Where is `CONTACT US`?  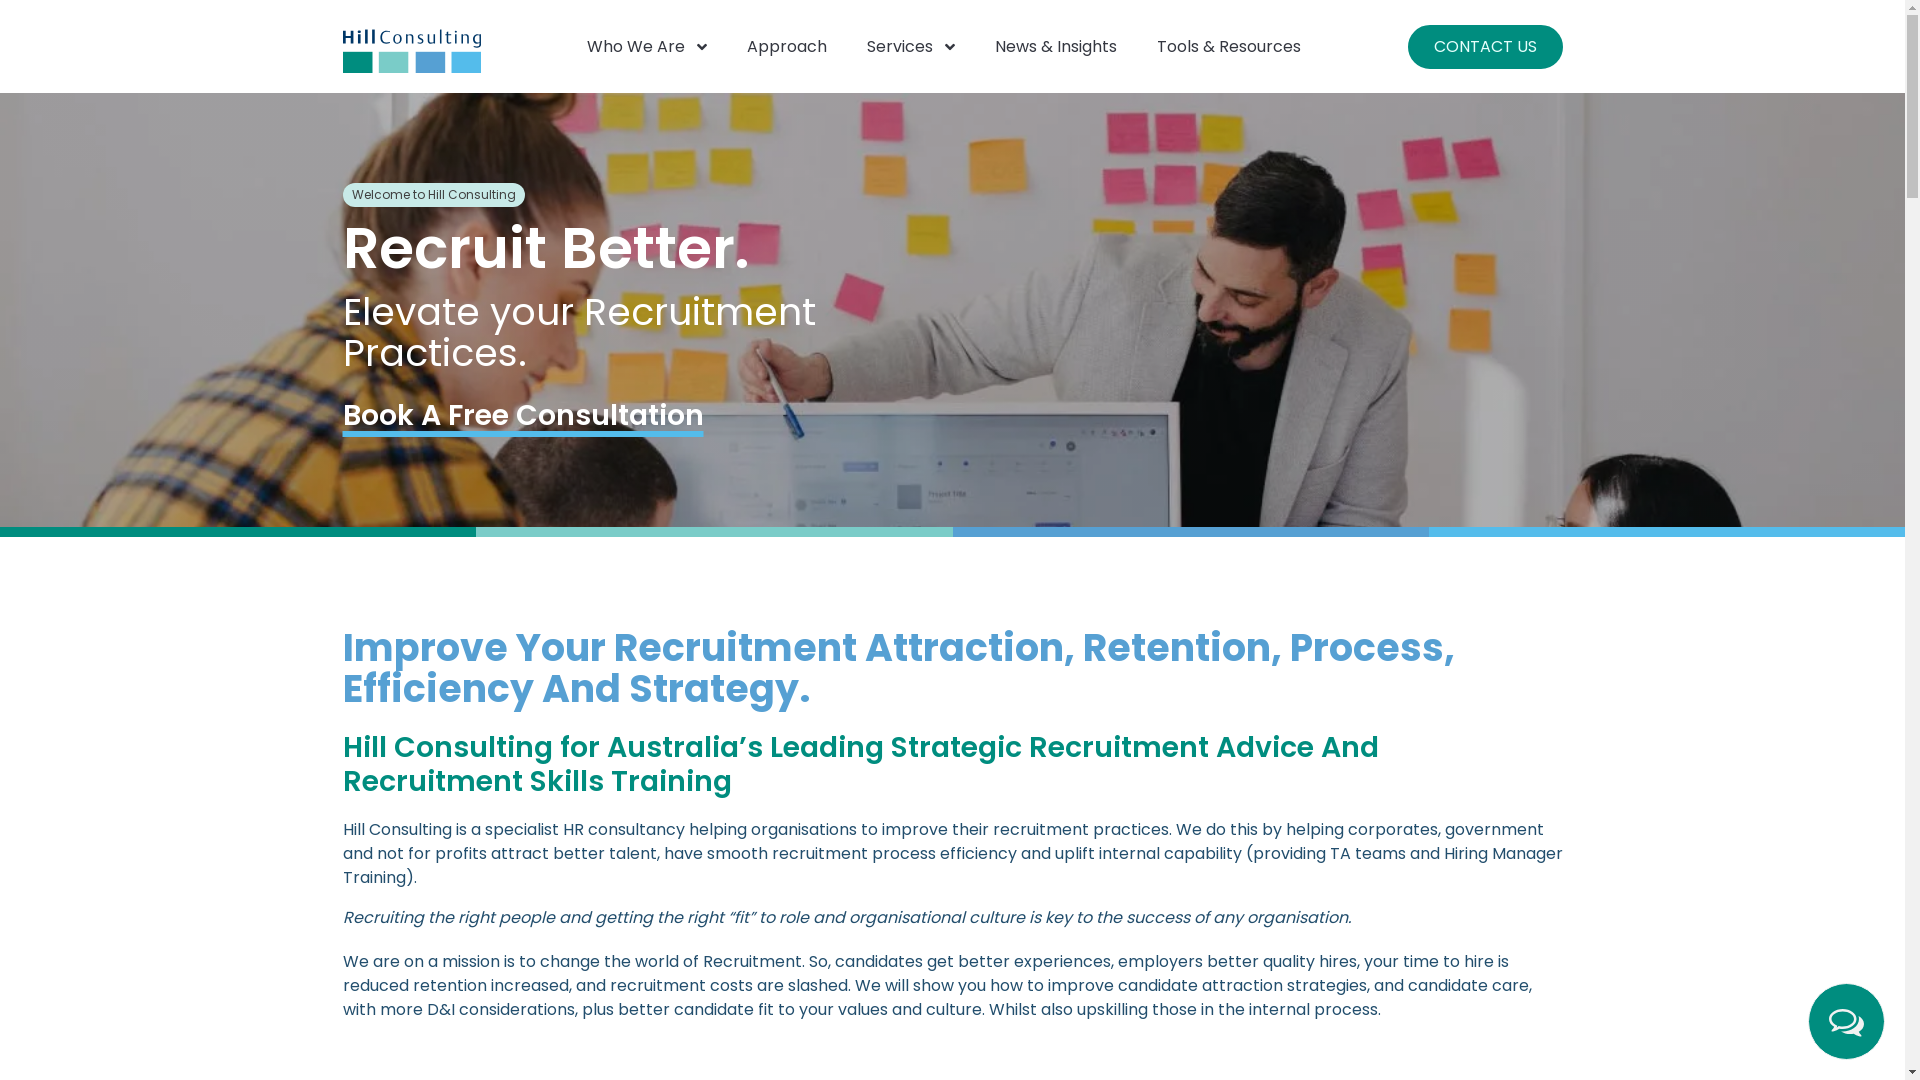
CONTACT US is located at coordinates (1486, 46).